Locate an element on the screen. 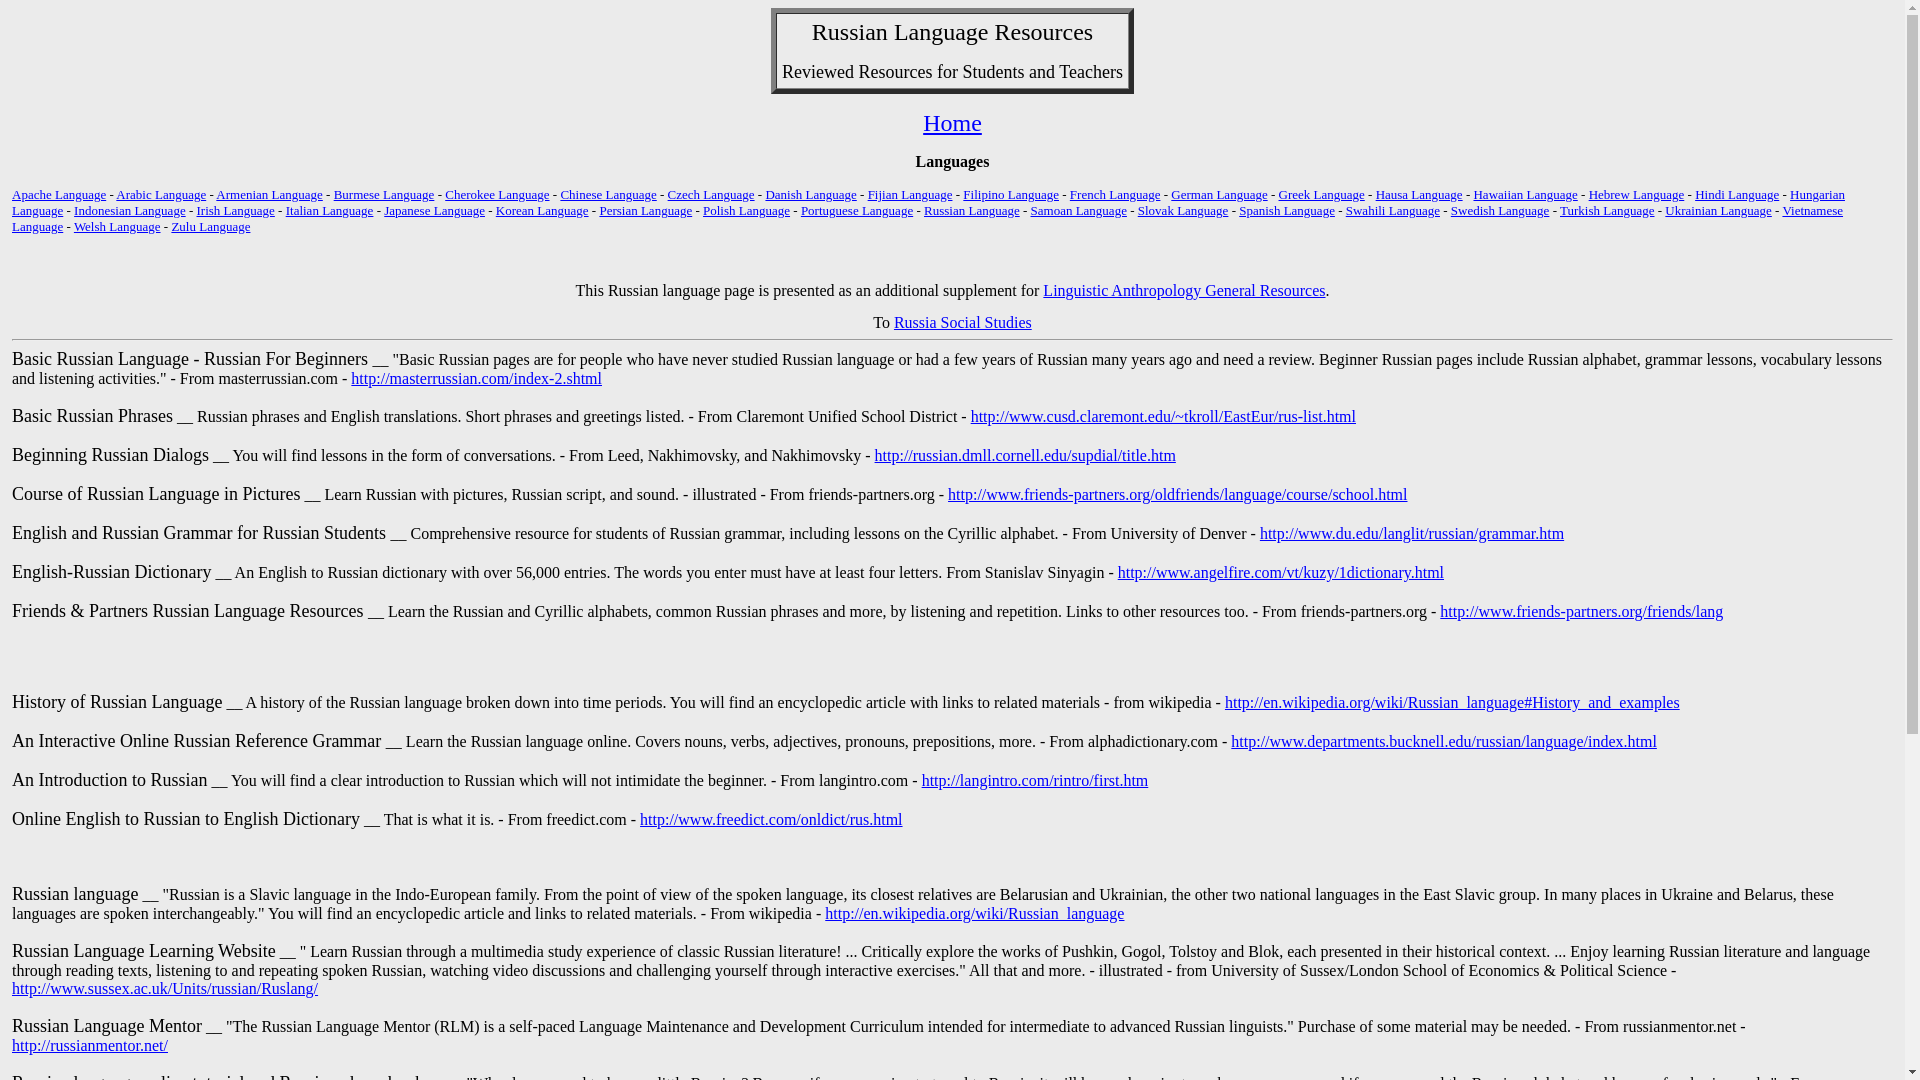 The height and width of the screenshot is (1080, 1920). Welsh Language is located at coordinates (118, 226).